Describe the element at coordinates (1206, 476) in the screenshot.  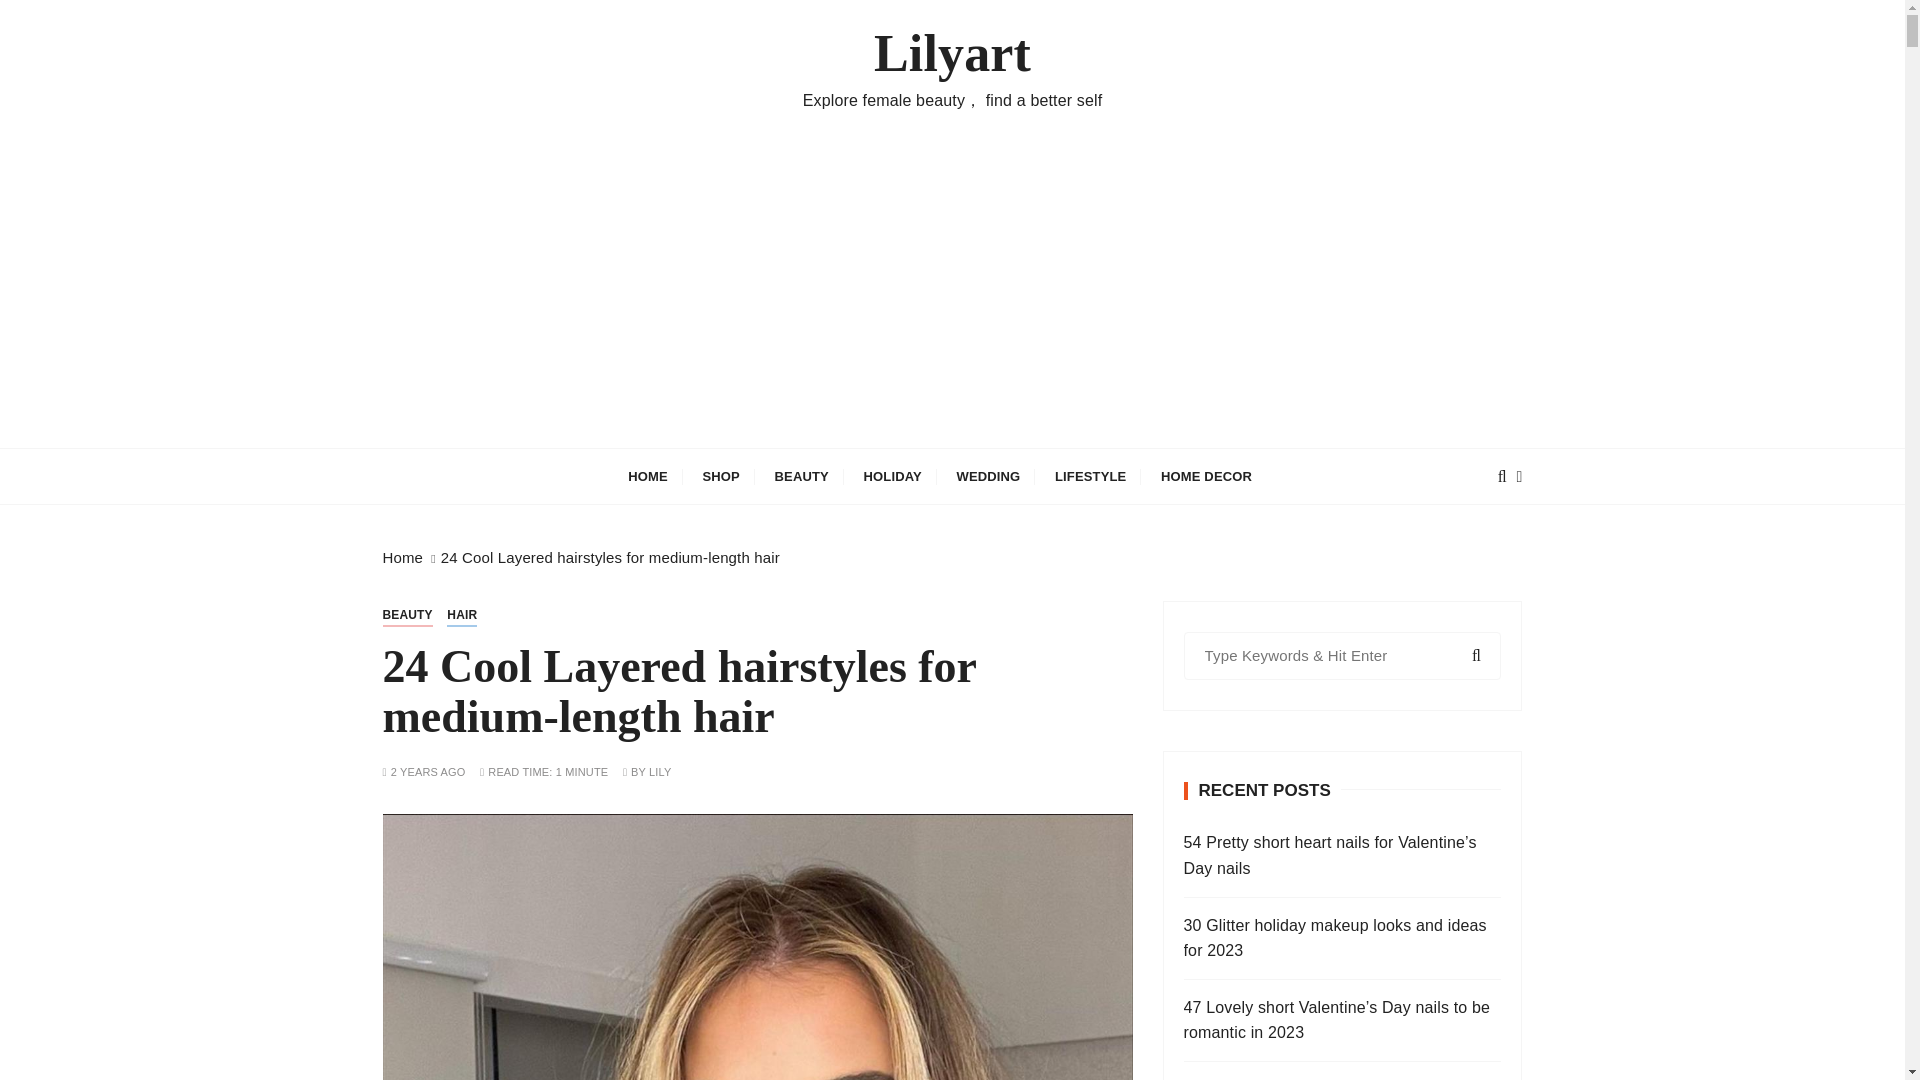
I see `HOME DECOR` at that location.